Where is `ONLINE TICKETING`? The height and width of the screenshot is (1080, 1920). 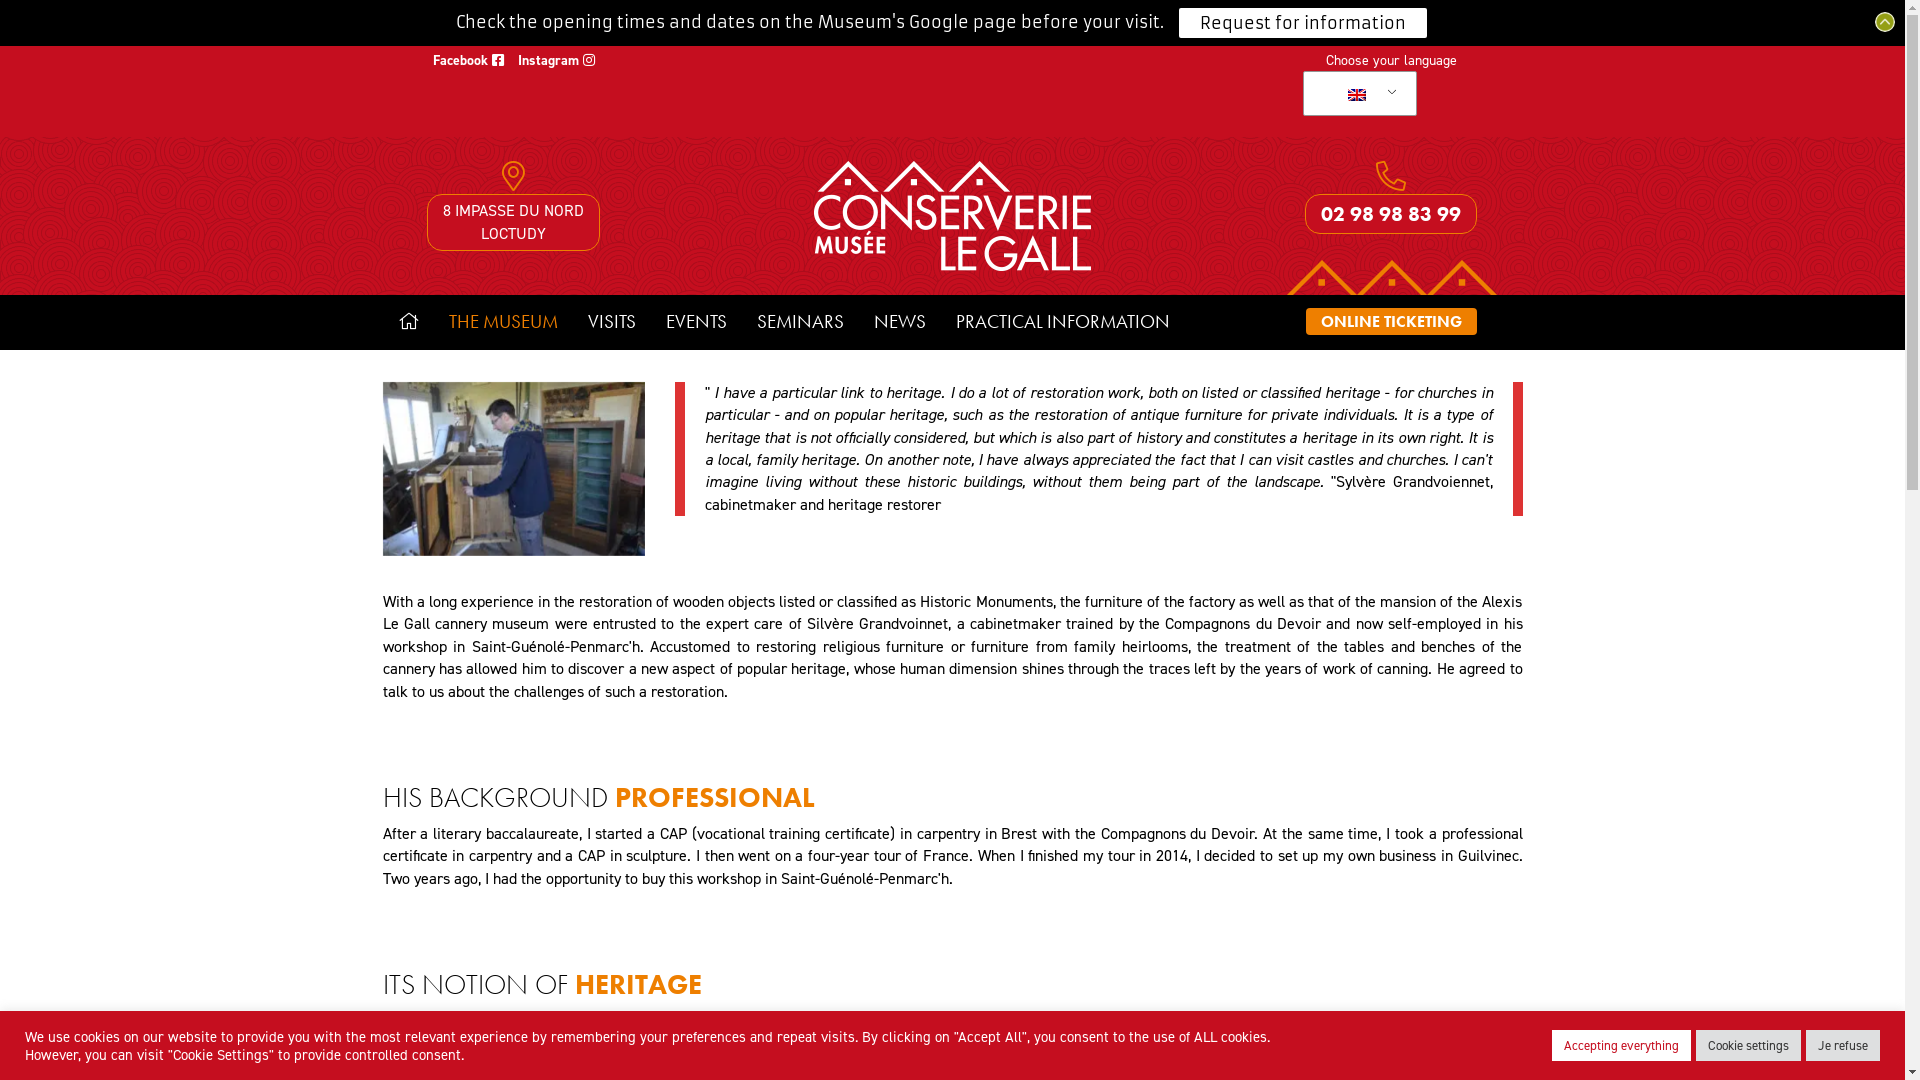
ONLINE TICKETING is located at coordinates (1392, 322).